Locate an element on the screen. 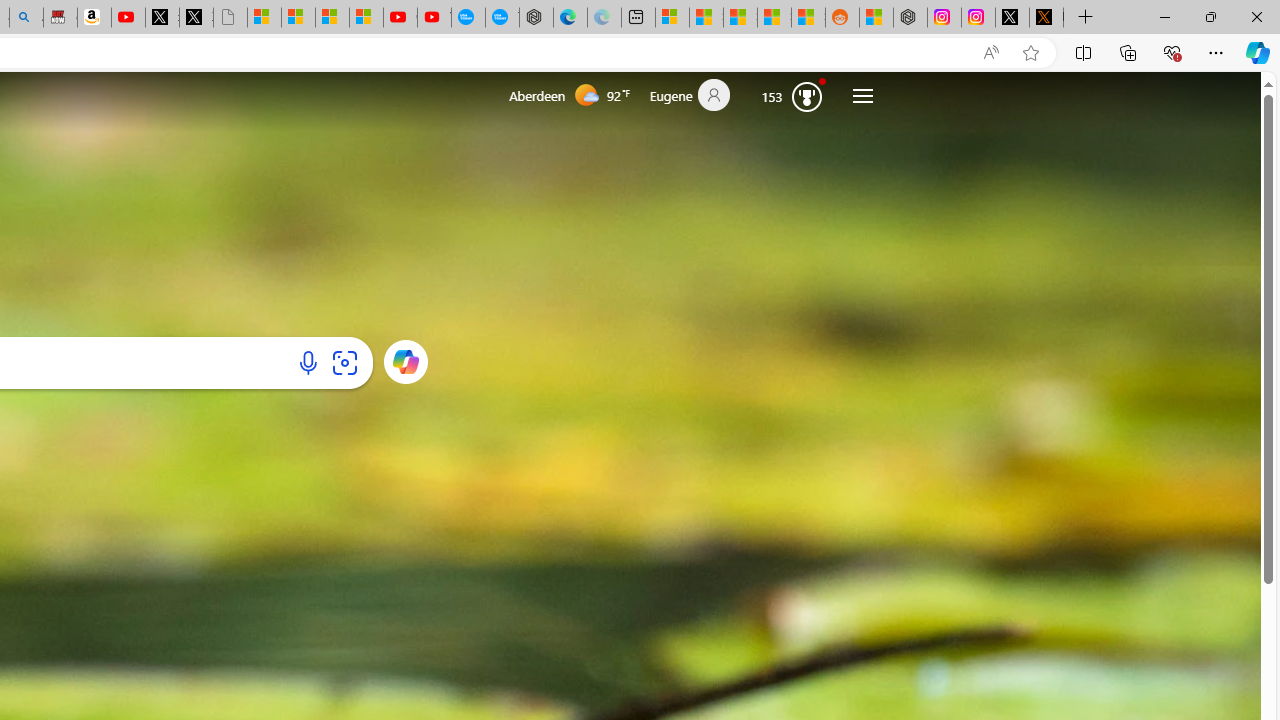 Image resolution: width=1280 pixels, height=720 pixels. Read aloud this page (Ctrl+Shift+U) is located at coordinates (991, 53).